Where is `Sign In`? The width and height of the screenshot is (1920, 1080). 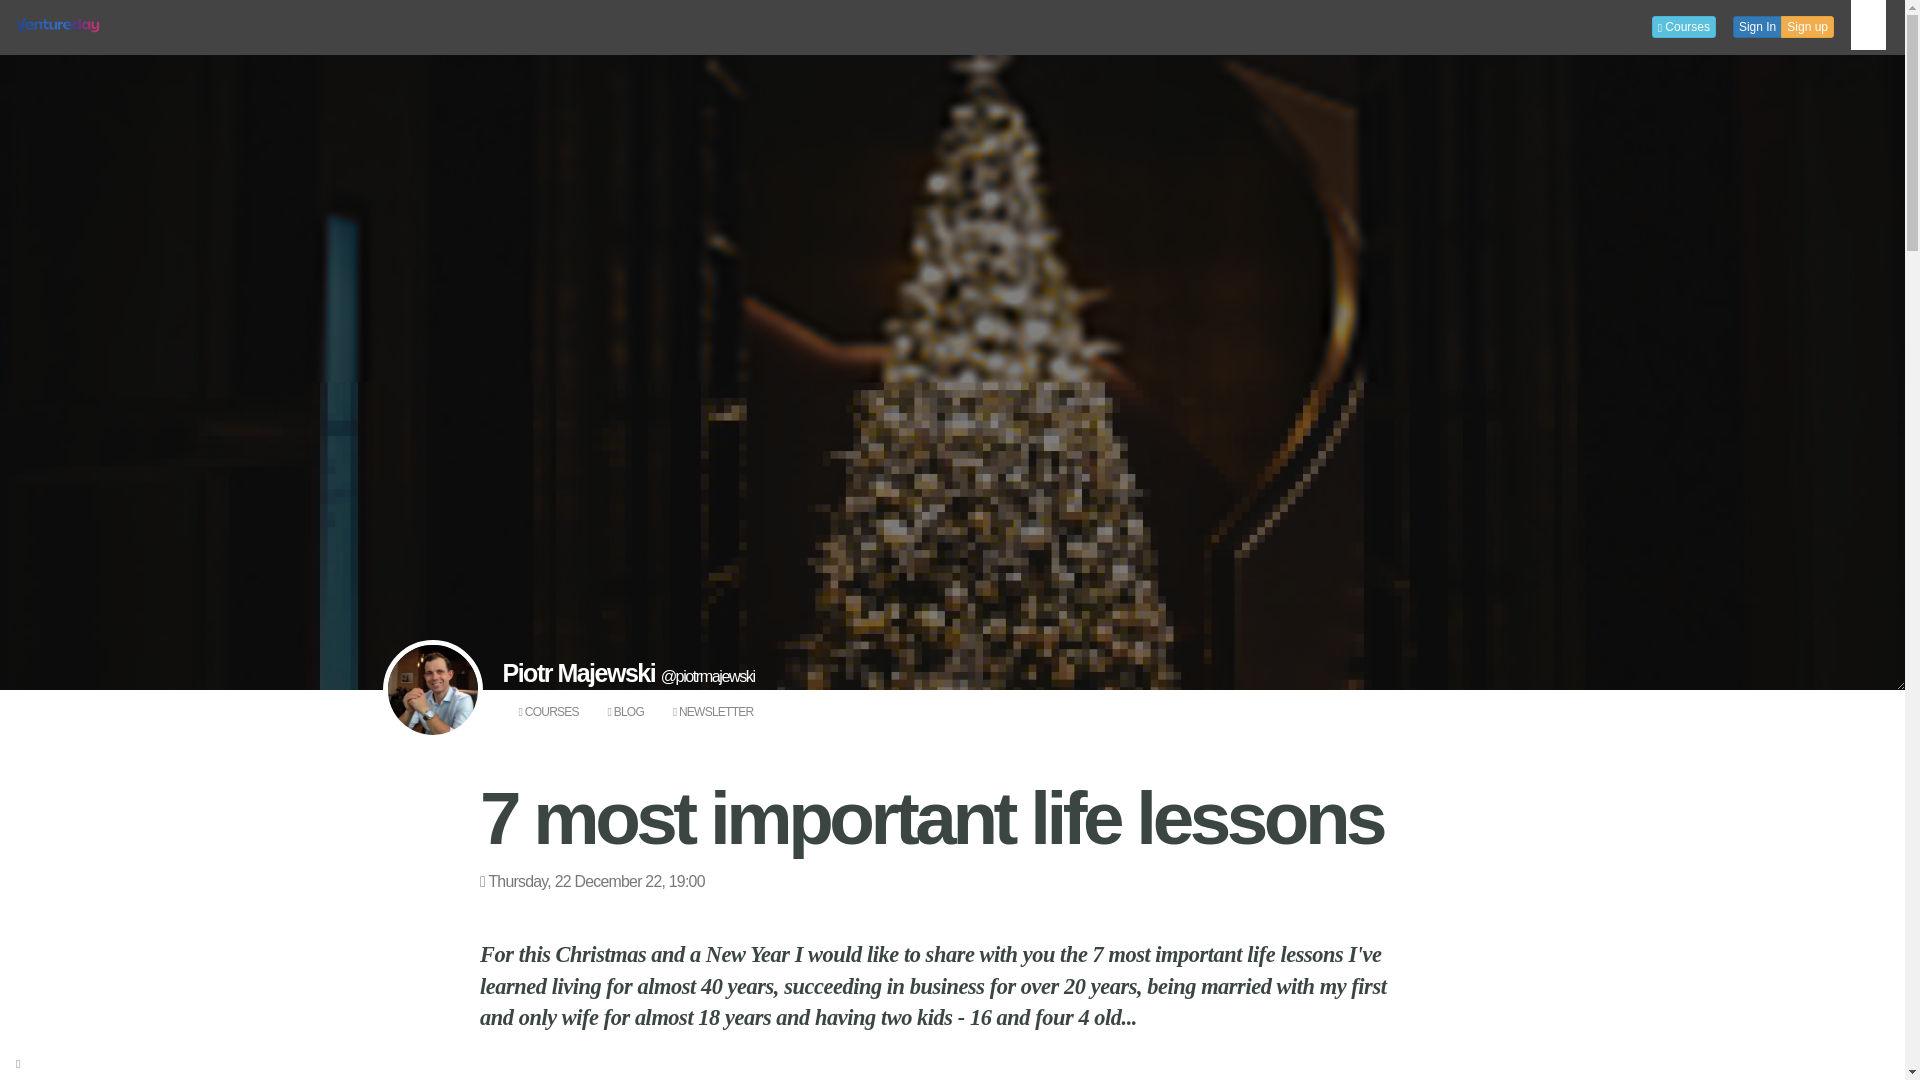 Sign In is located at coordinates (1757, 26).